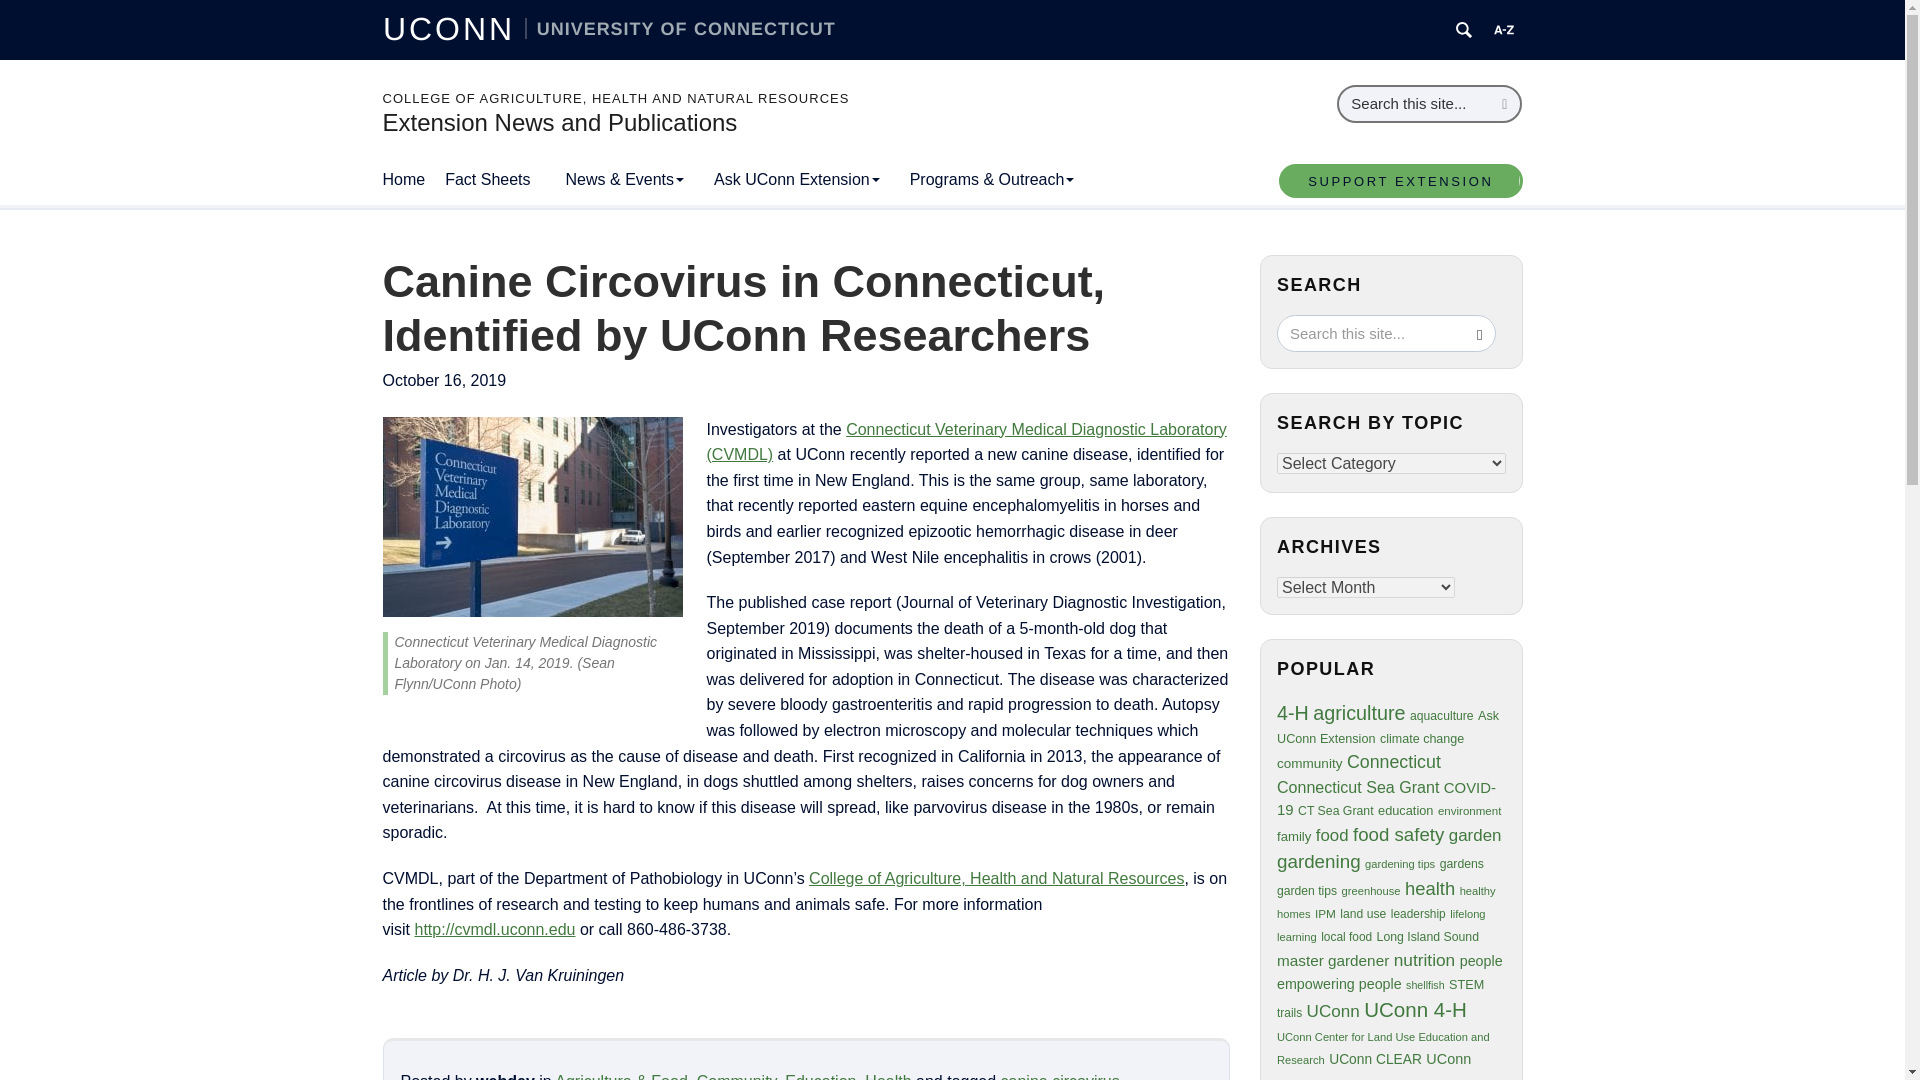 The width and height of the screenshot is (1920, 1080). Describe the element at coordinates (560, 122) in the screenshot. I see `Extension News and Publications` at that location.